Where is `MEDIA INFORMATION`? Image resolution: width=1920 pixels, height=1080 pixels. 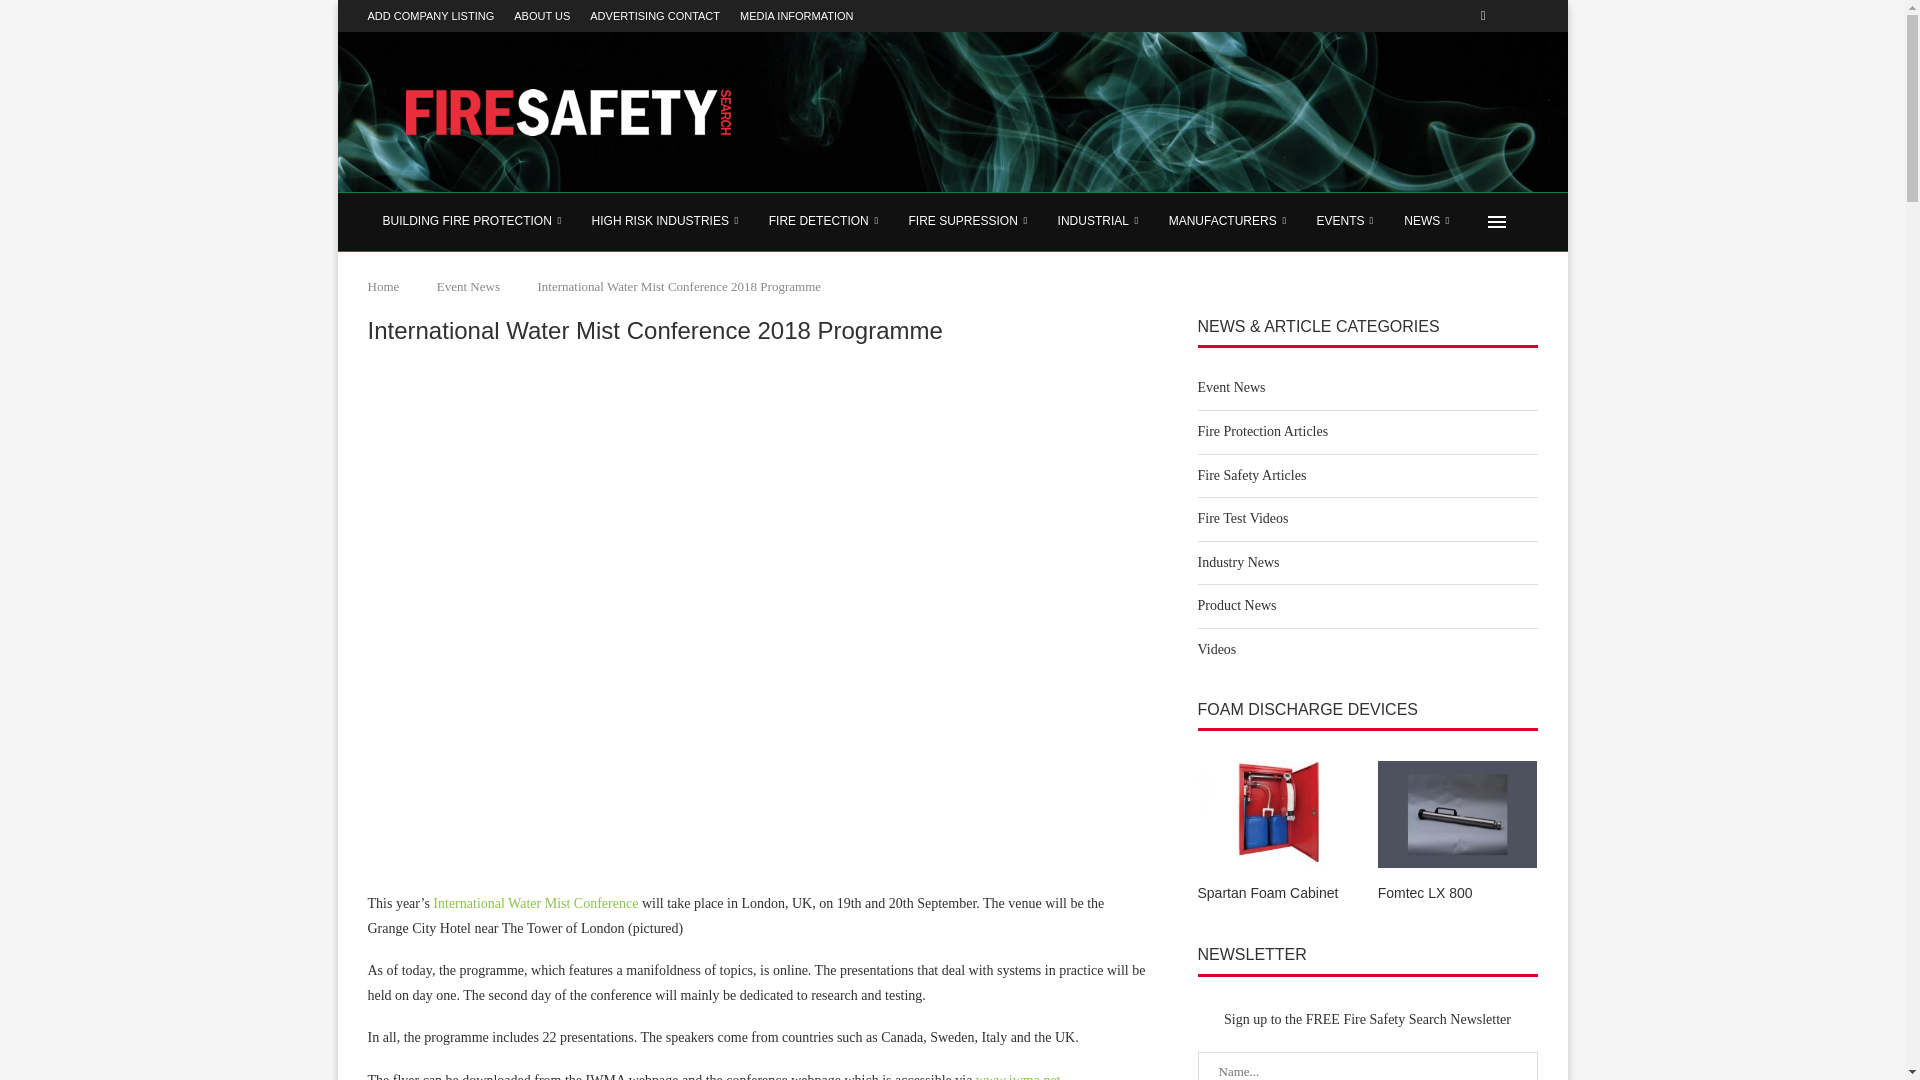
MEDIA INFORMATION is located at coordinates (796, 16).